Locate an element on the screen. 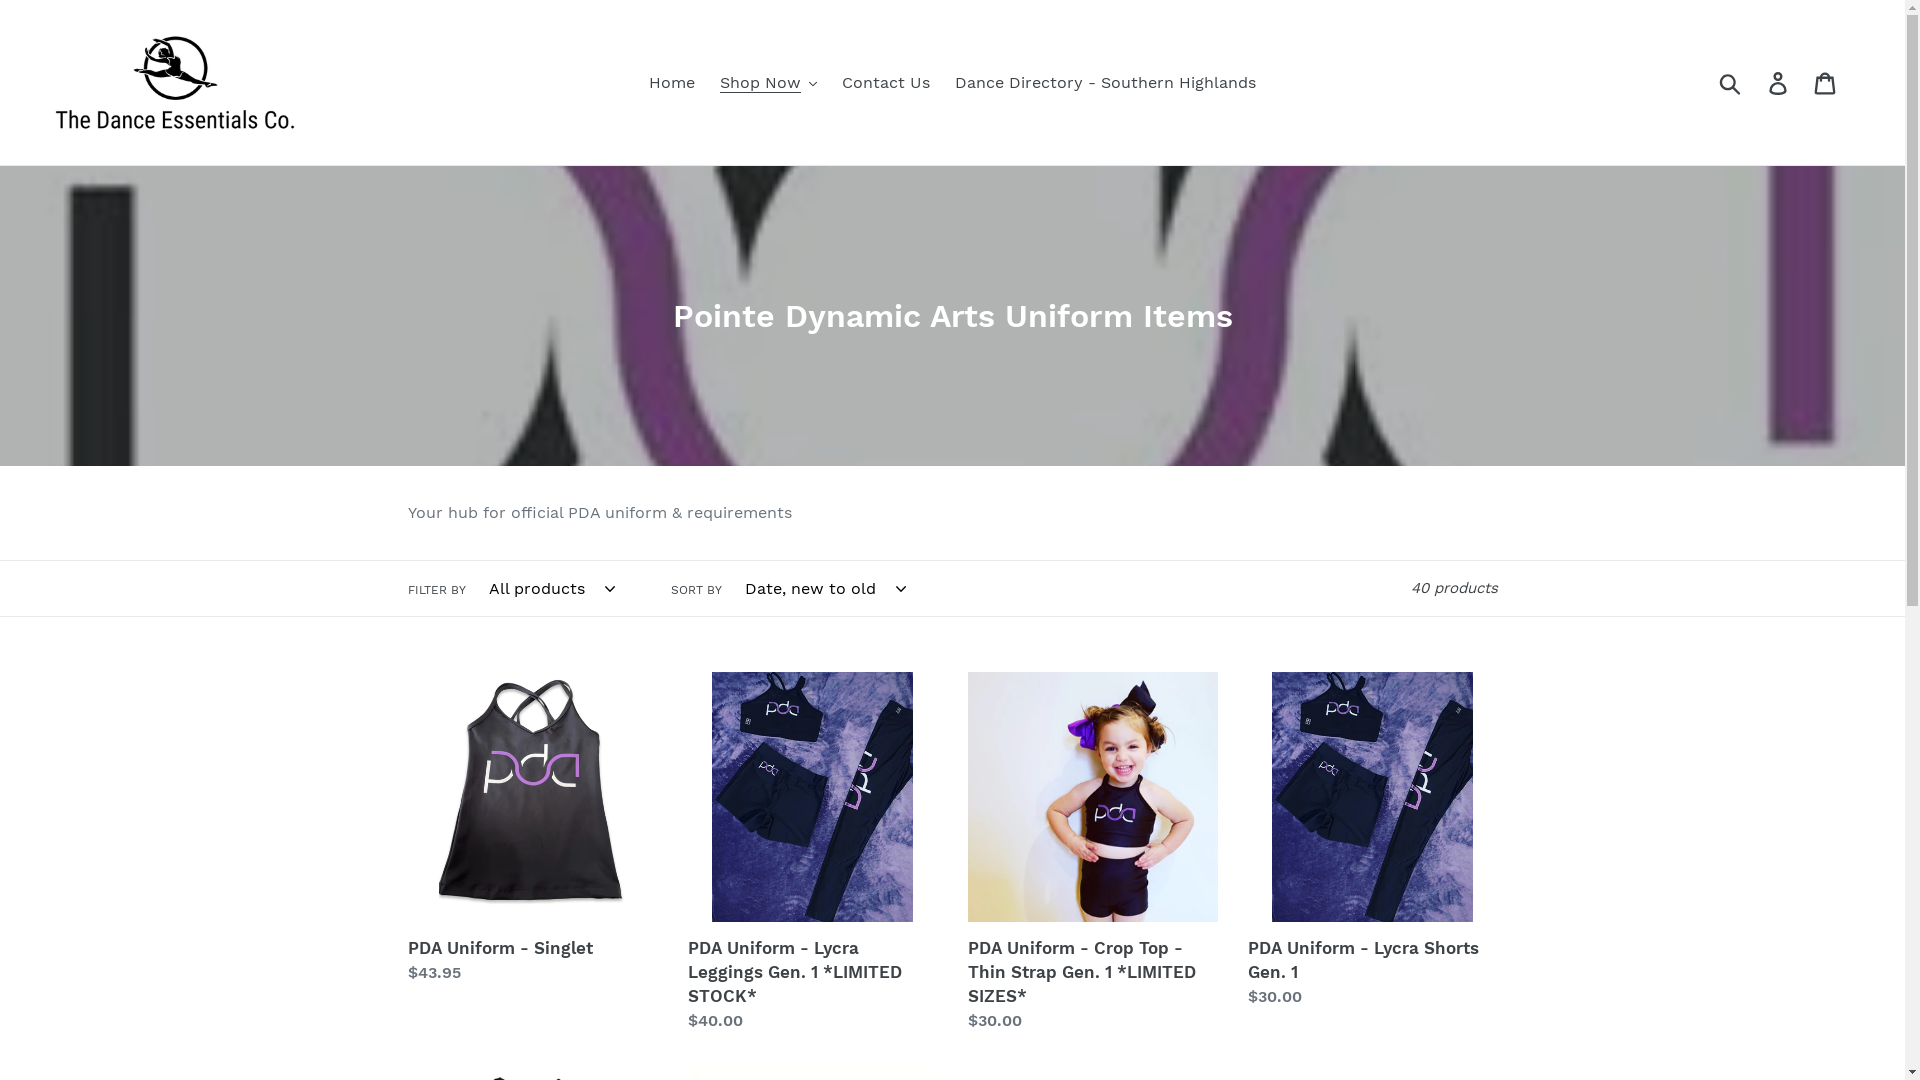 The image size is (1920, 1080). Dance Directory - Southern Highlands is located at coordinates (1106, 83).